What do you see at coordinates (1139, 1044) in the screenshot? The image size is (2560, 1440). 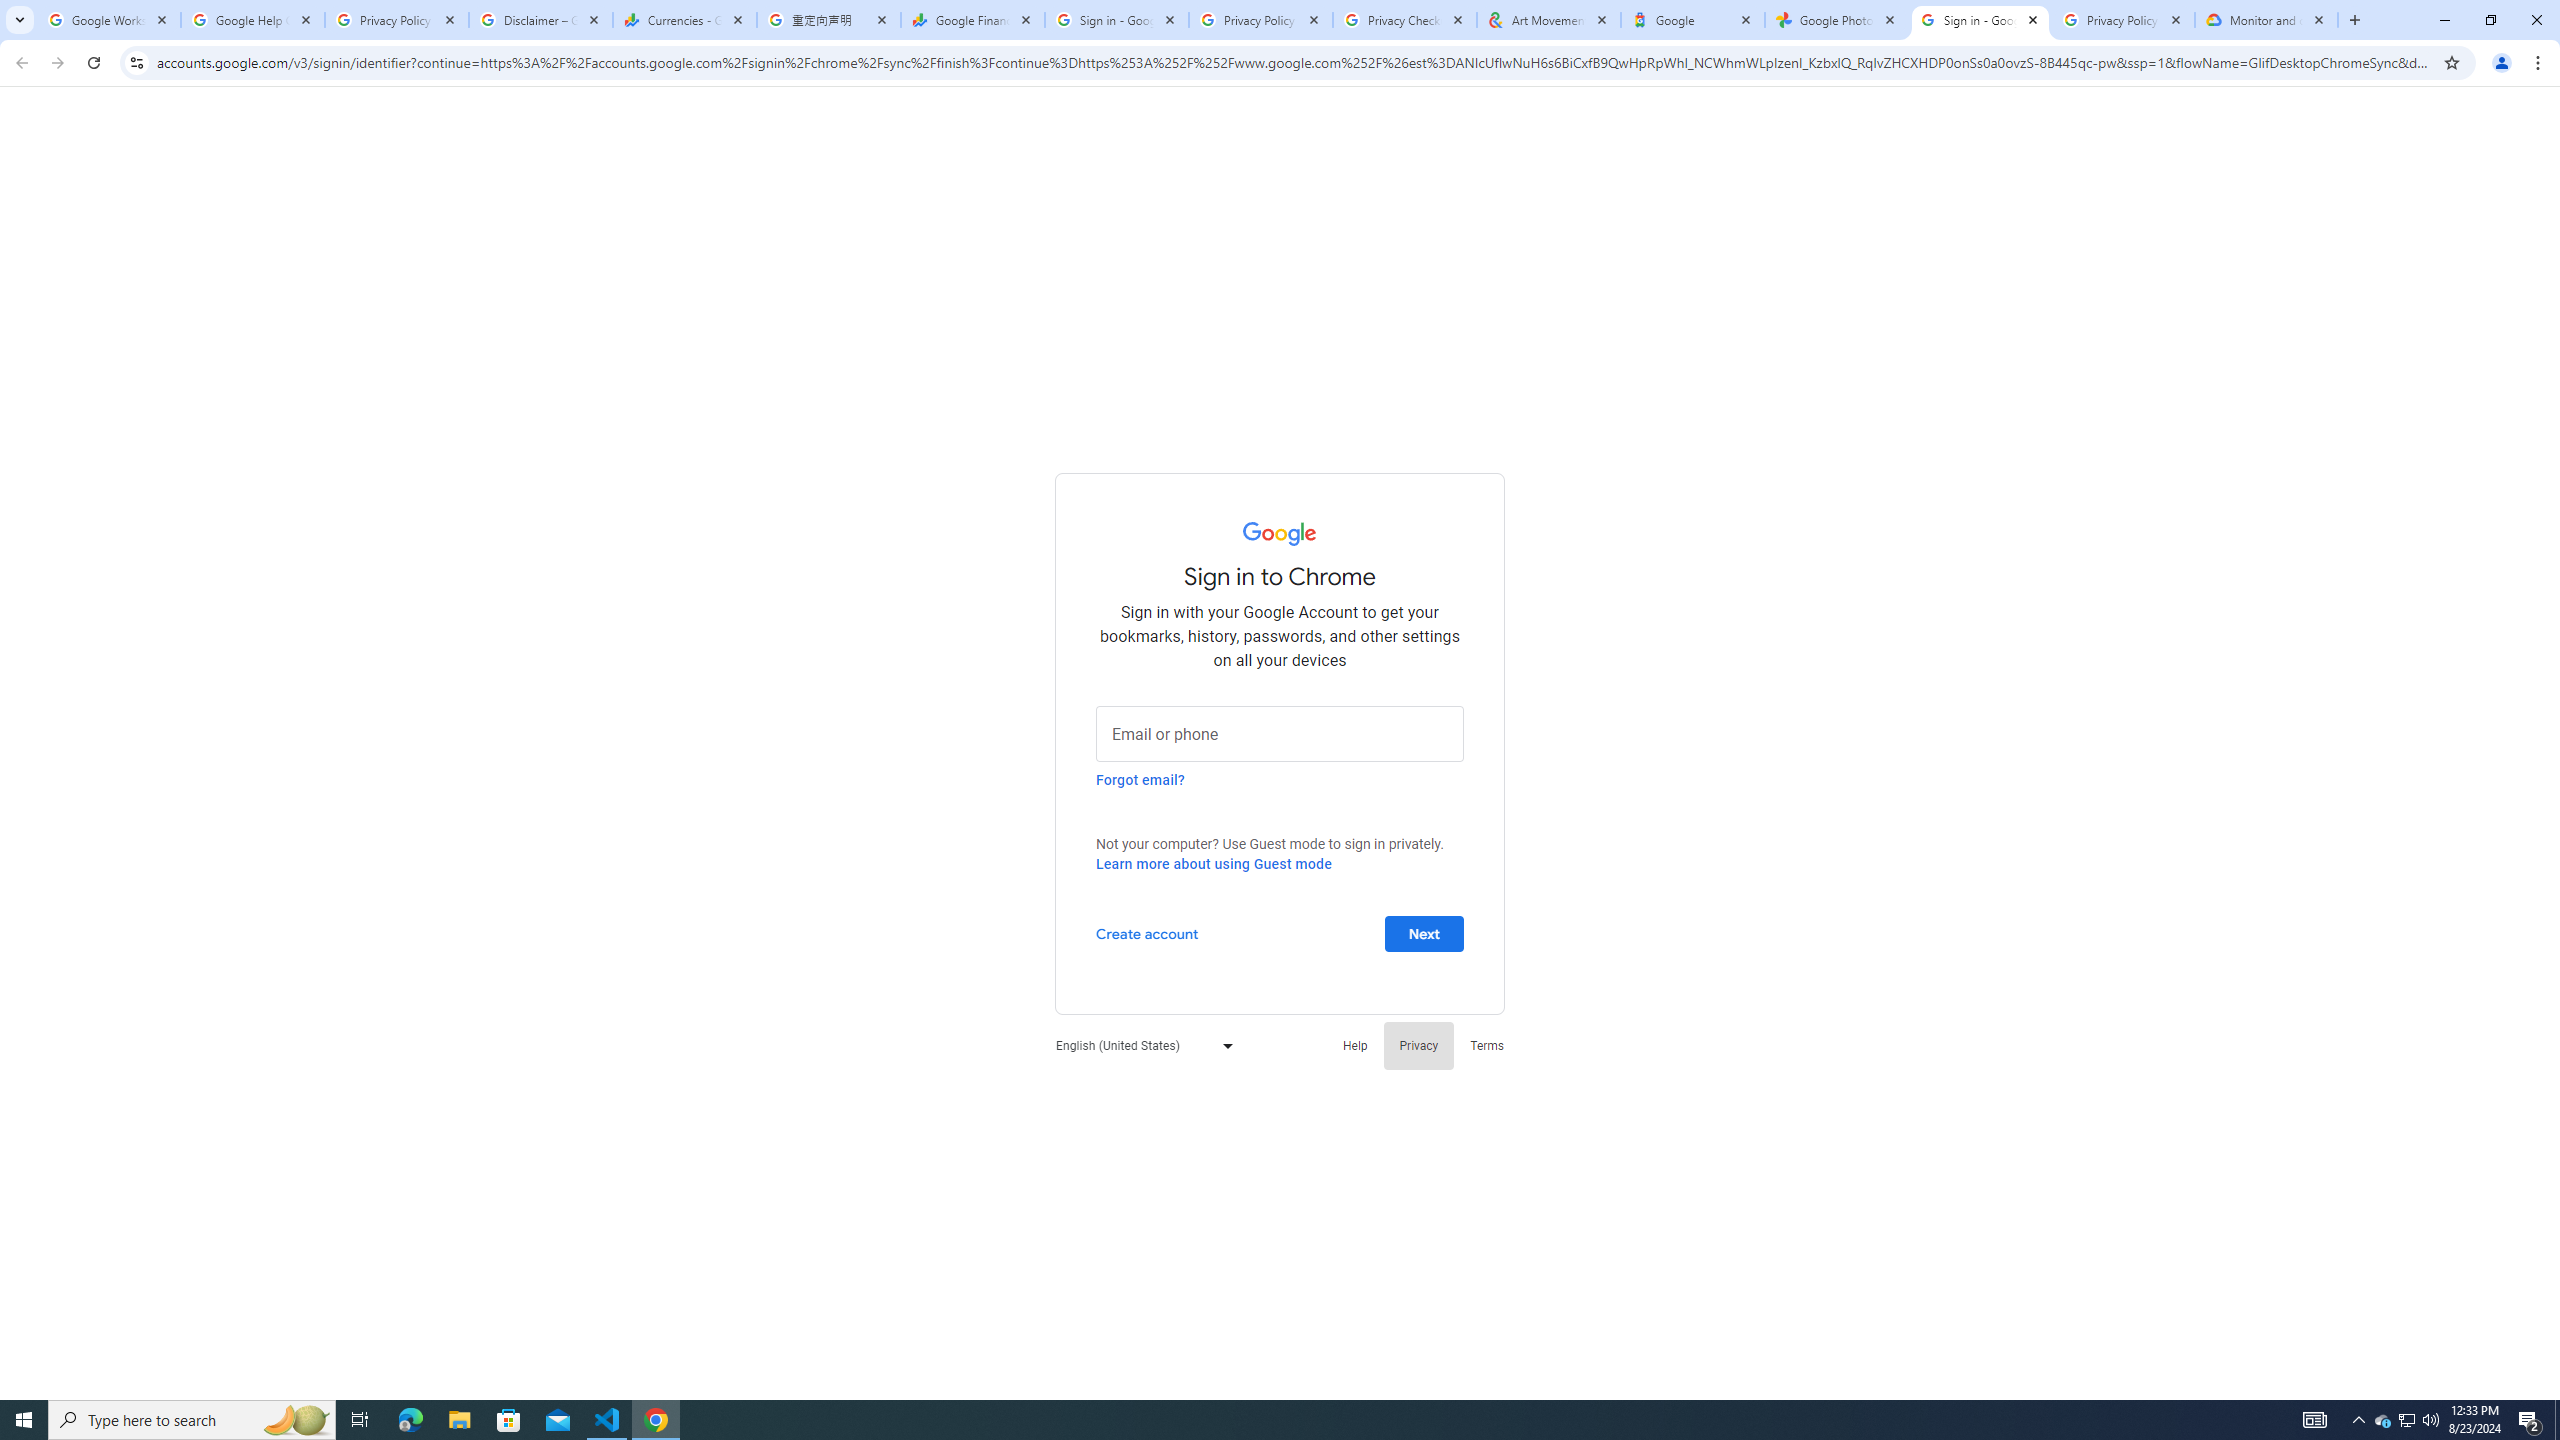 I see `English (United States)` at bounding box center [1139, 1044].